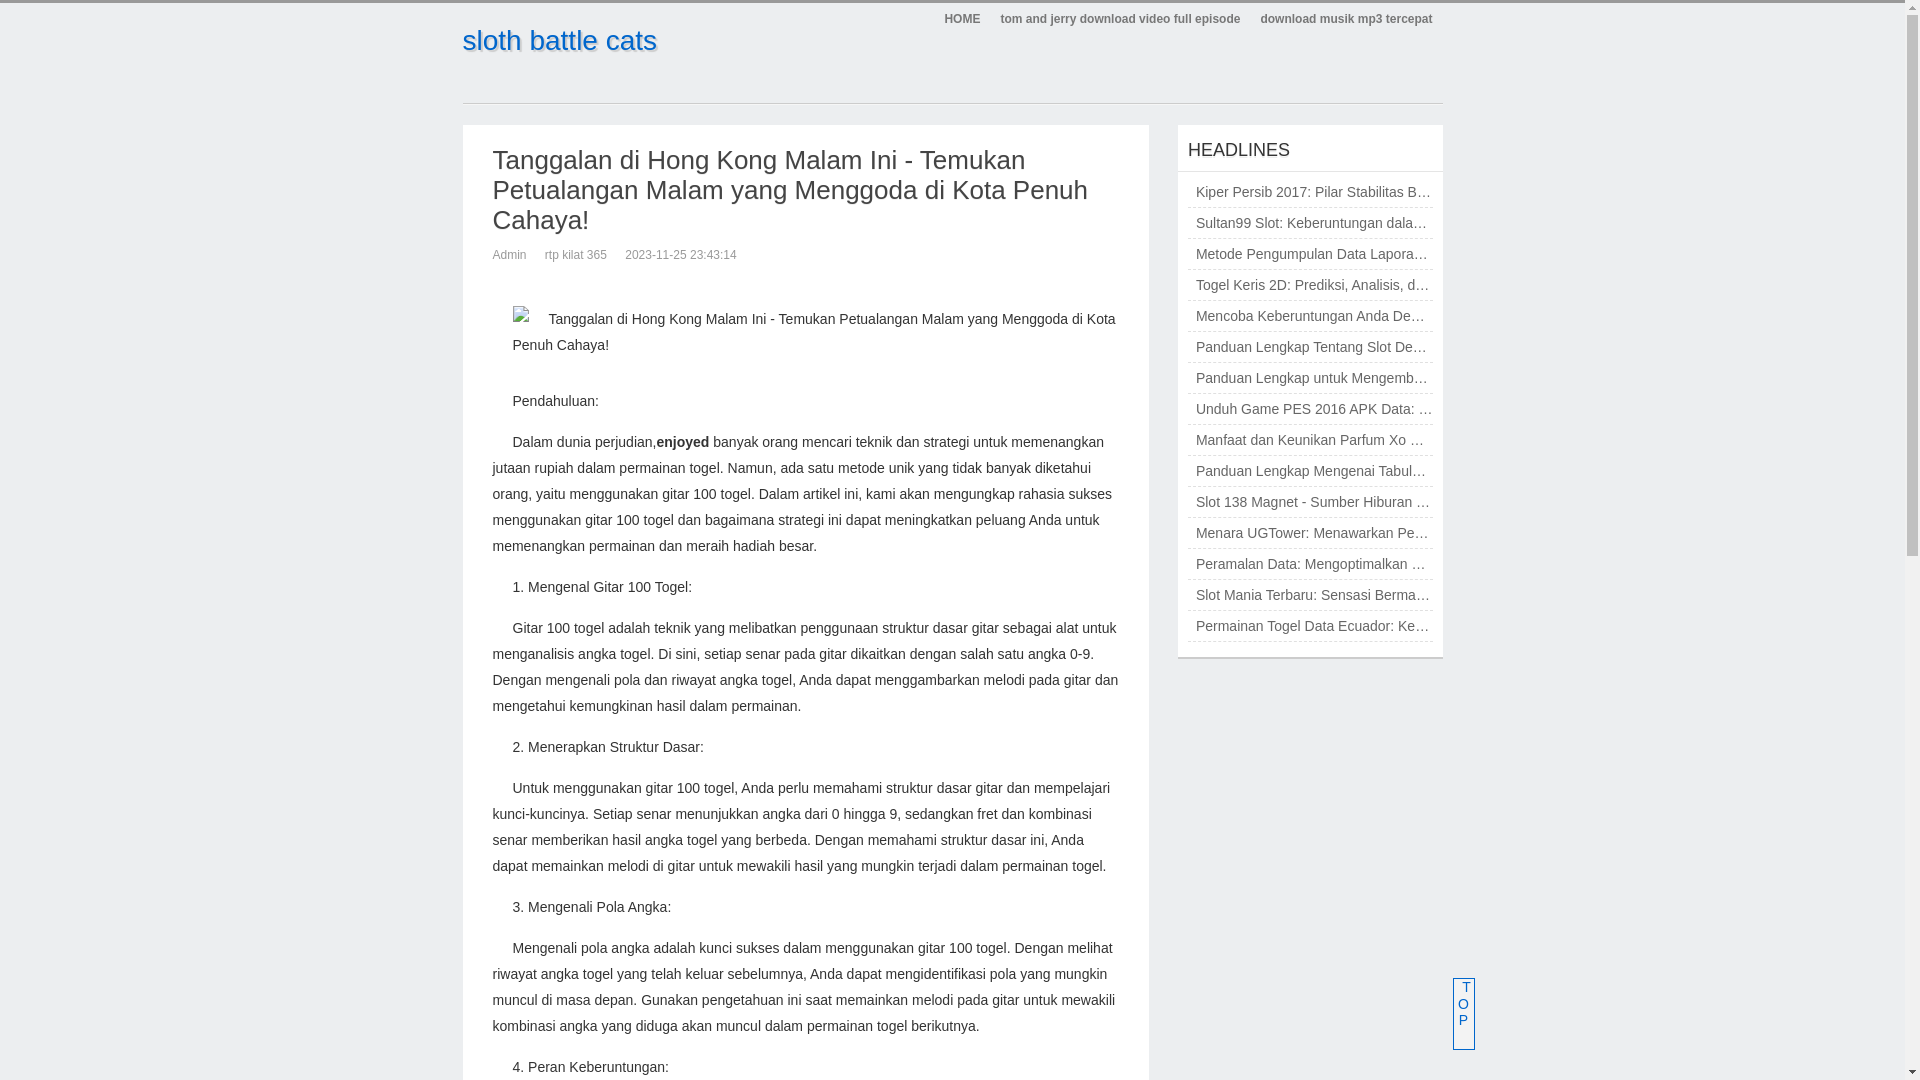  Describe the element at coordinates (1120, 20) in the screenshot. I see `tom and jerry download video full episode` at that location.